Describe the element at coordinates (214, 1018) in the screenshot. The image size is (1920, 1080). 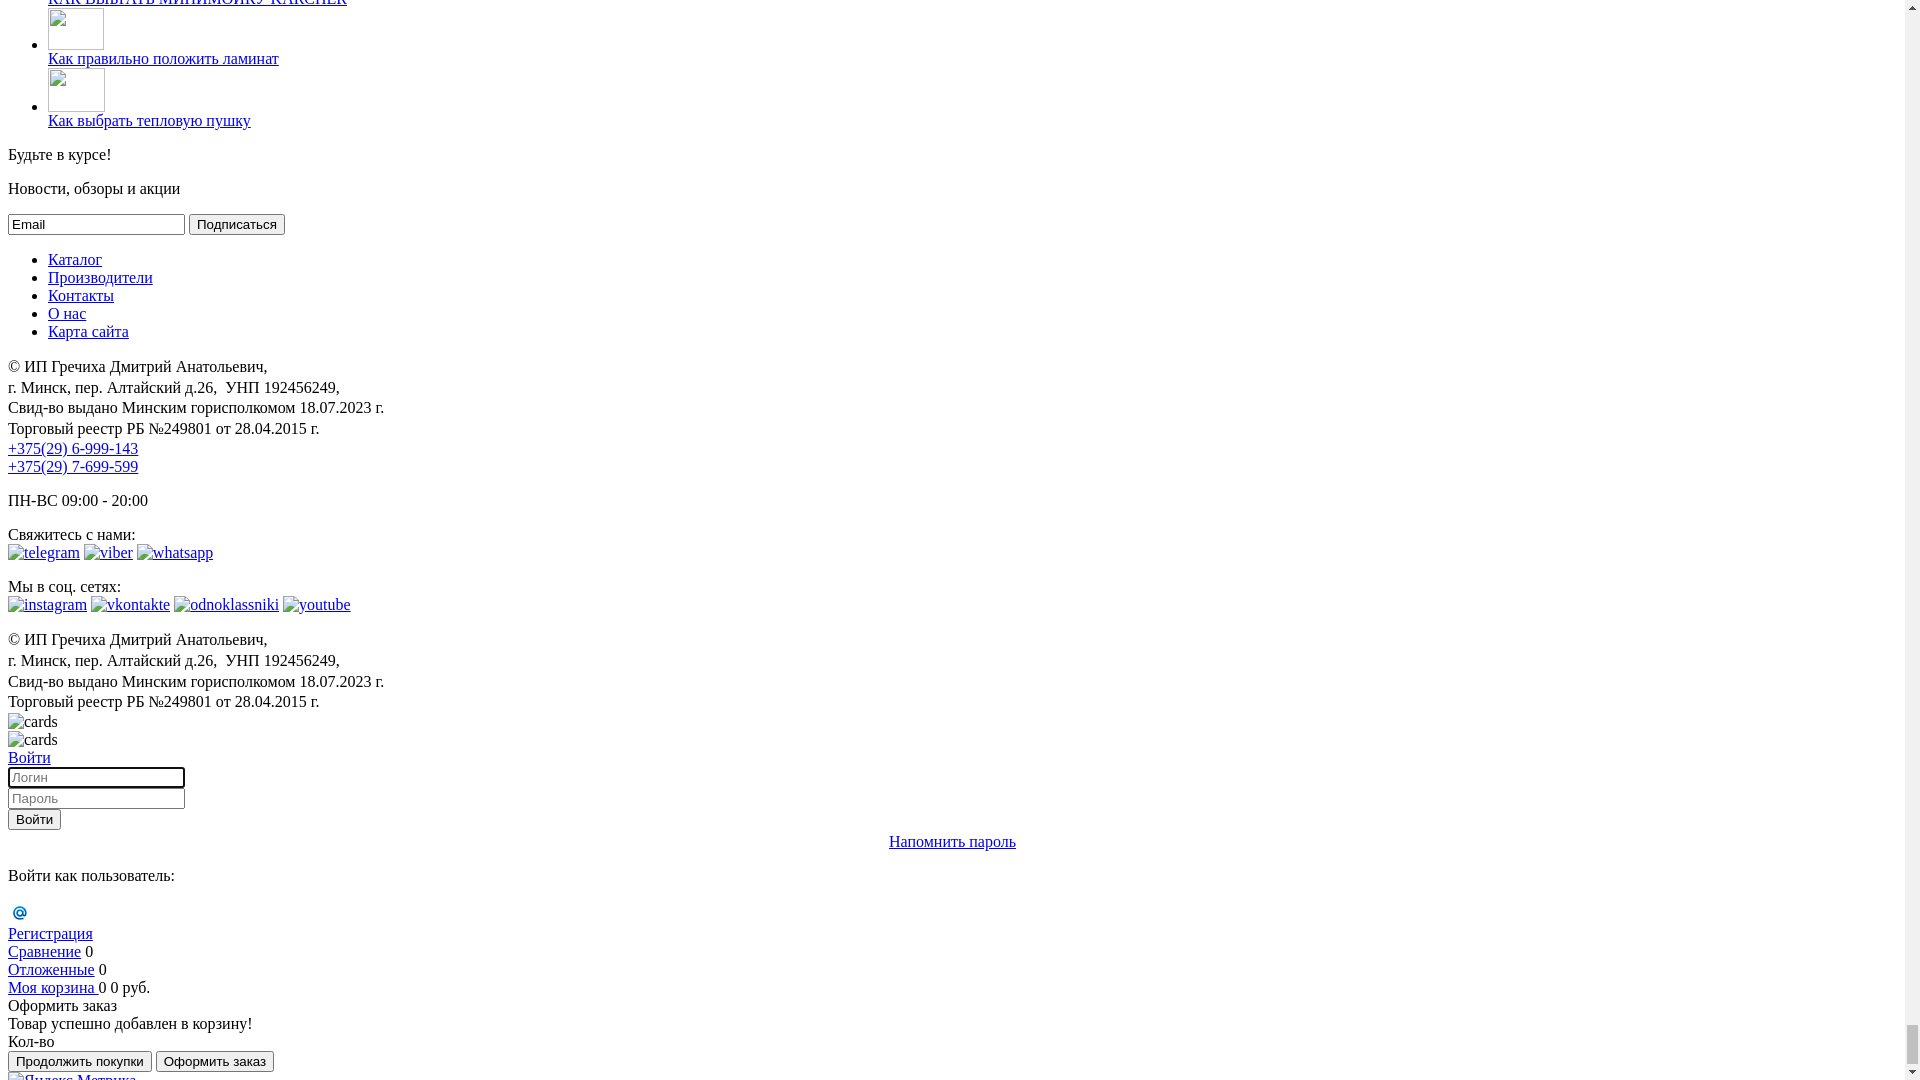
I see `Armonia Slim` at that location.